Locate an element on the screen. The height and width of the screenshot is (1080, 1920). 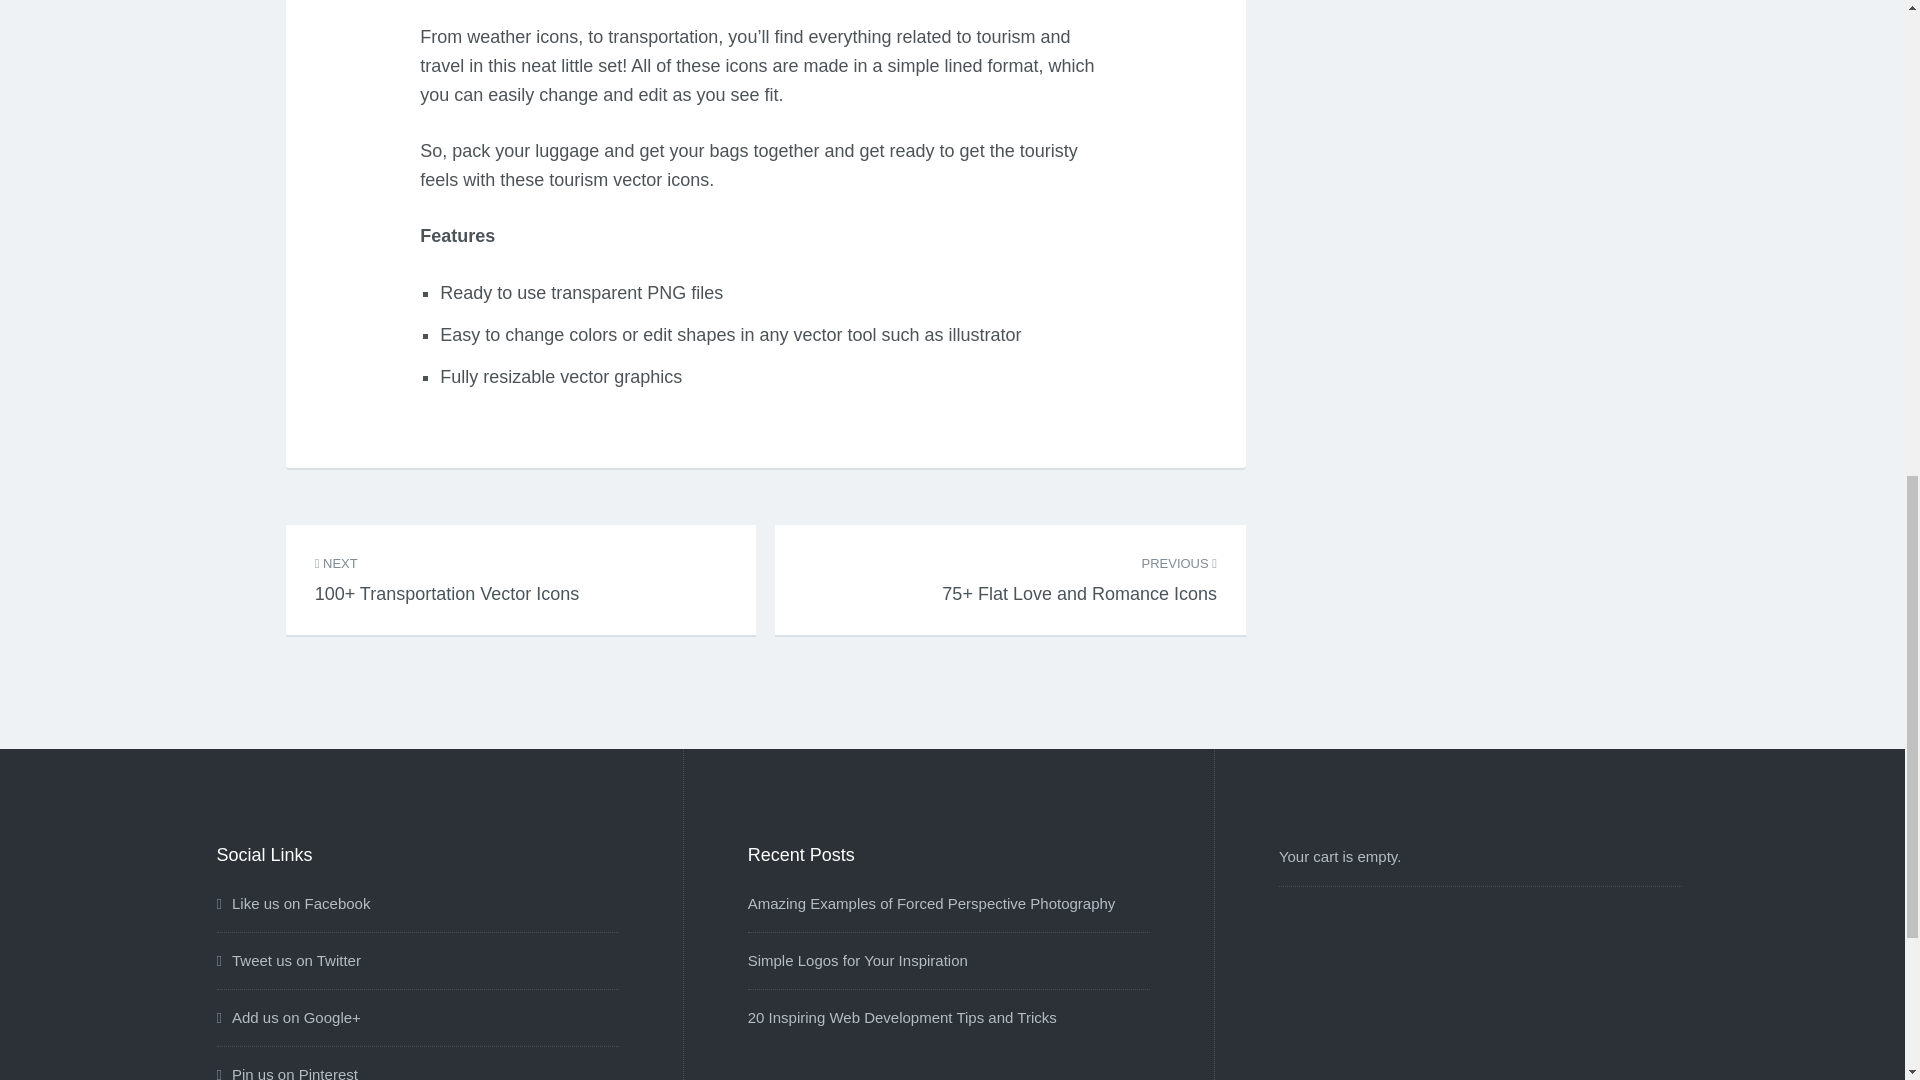
Simple Logos for Your Inspiration is located at coordinates (858, 960).